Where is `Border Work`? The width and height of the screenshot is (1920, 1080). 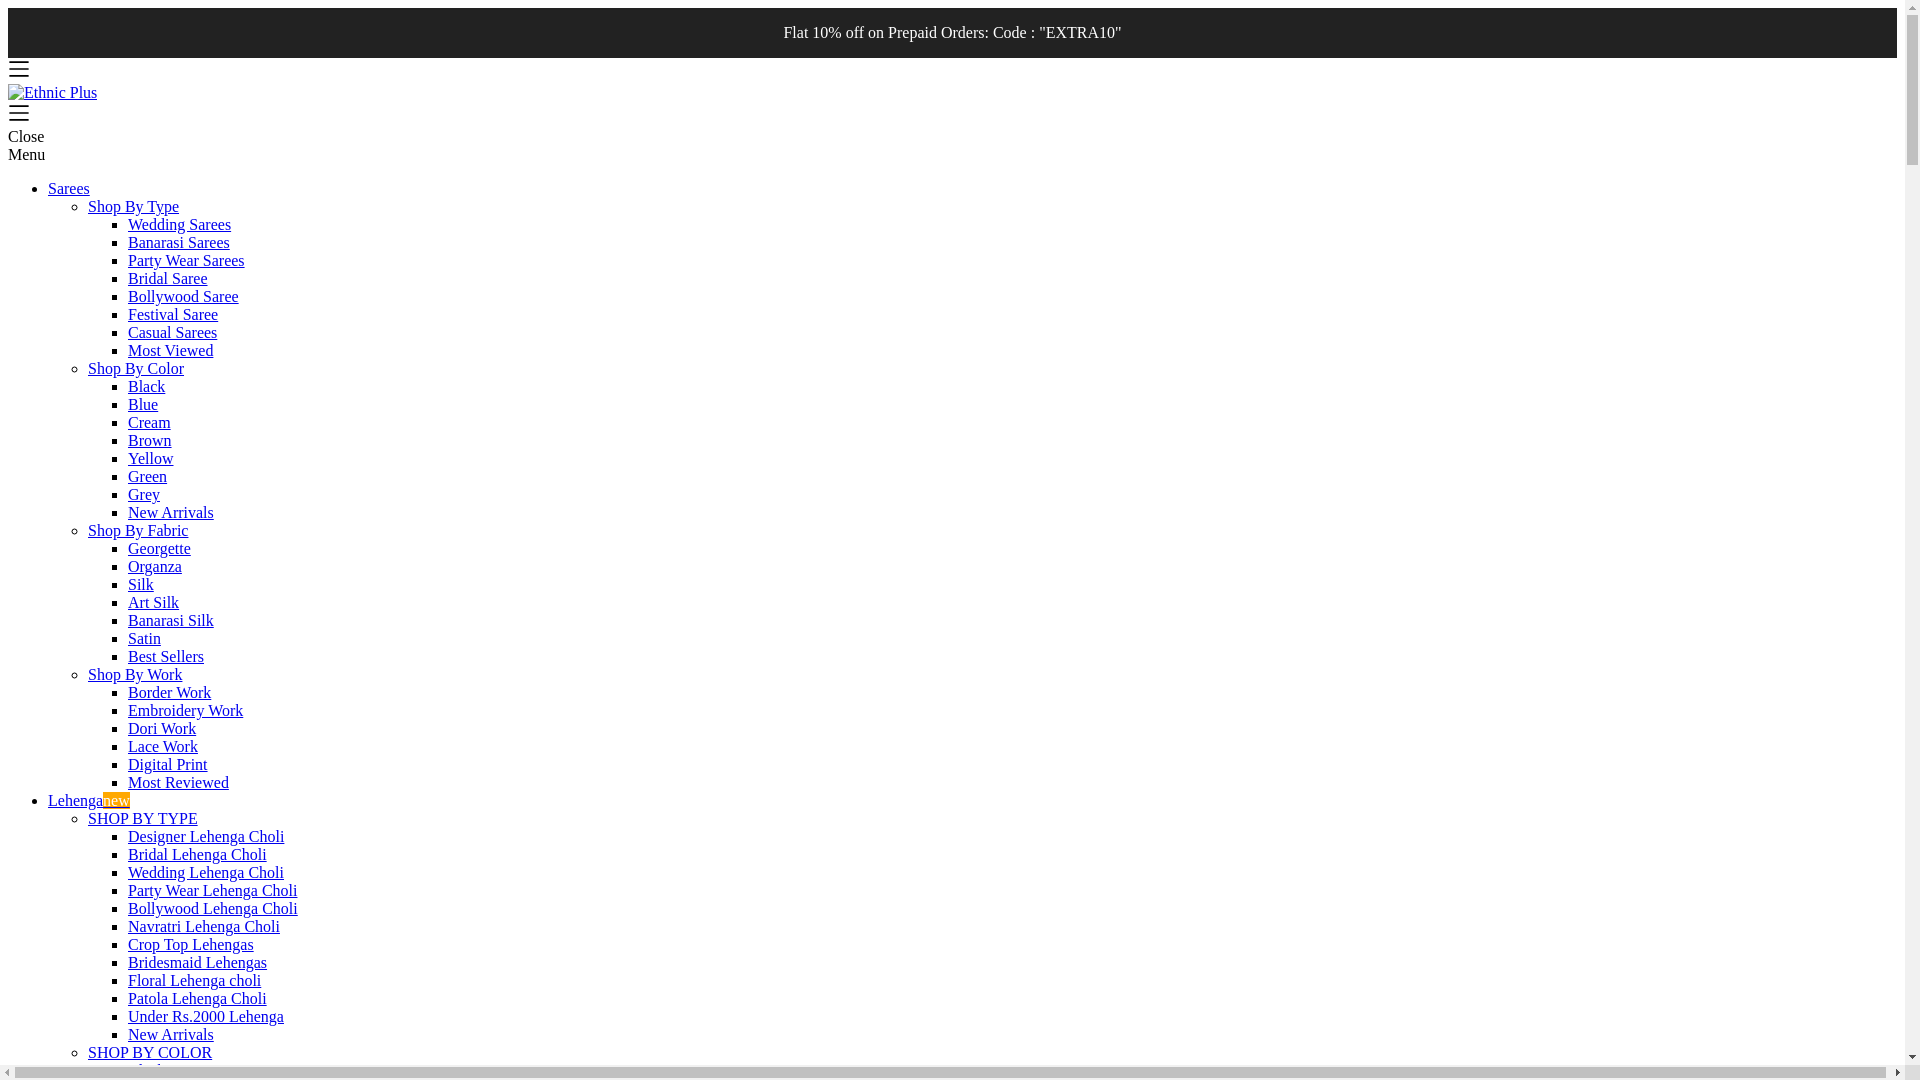 Border Work is located at coordinates (170, 692).